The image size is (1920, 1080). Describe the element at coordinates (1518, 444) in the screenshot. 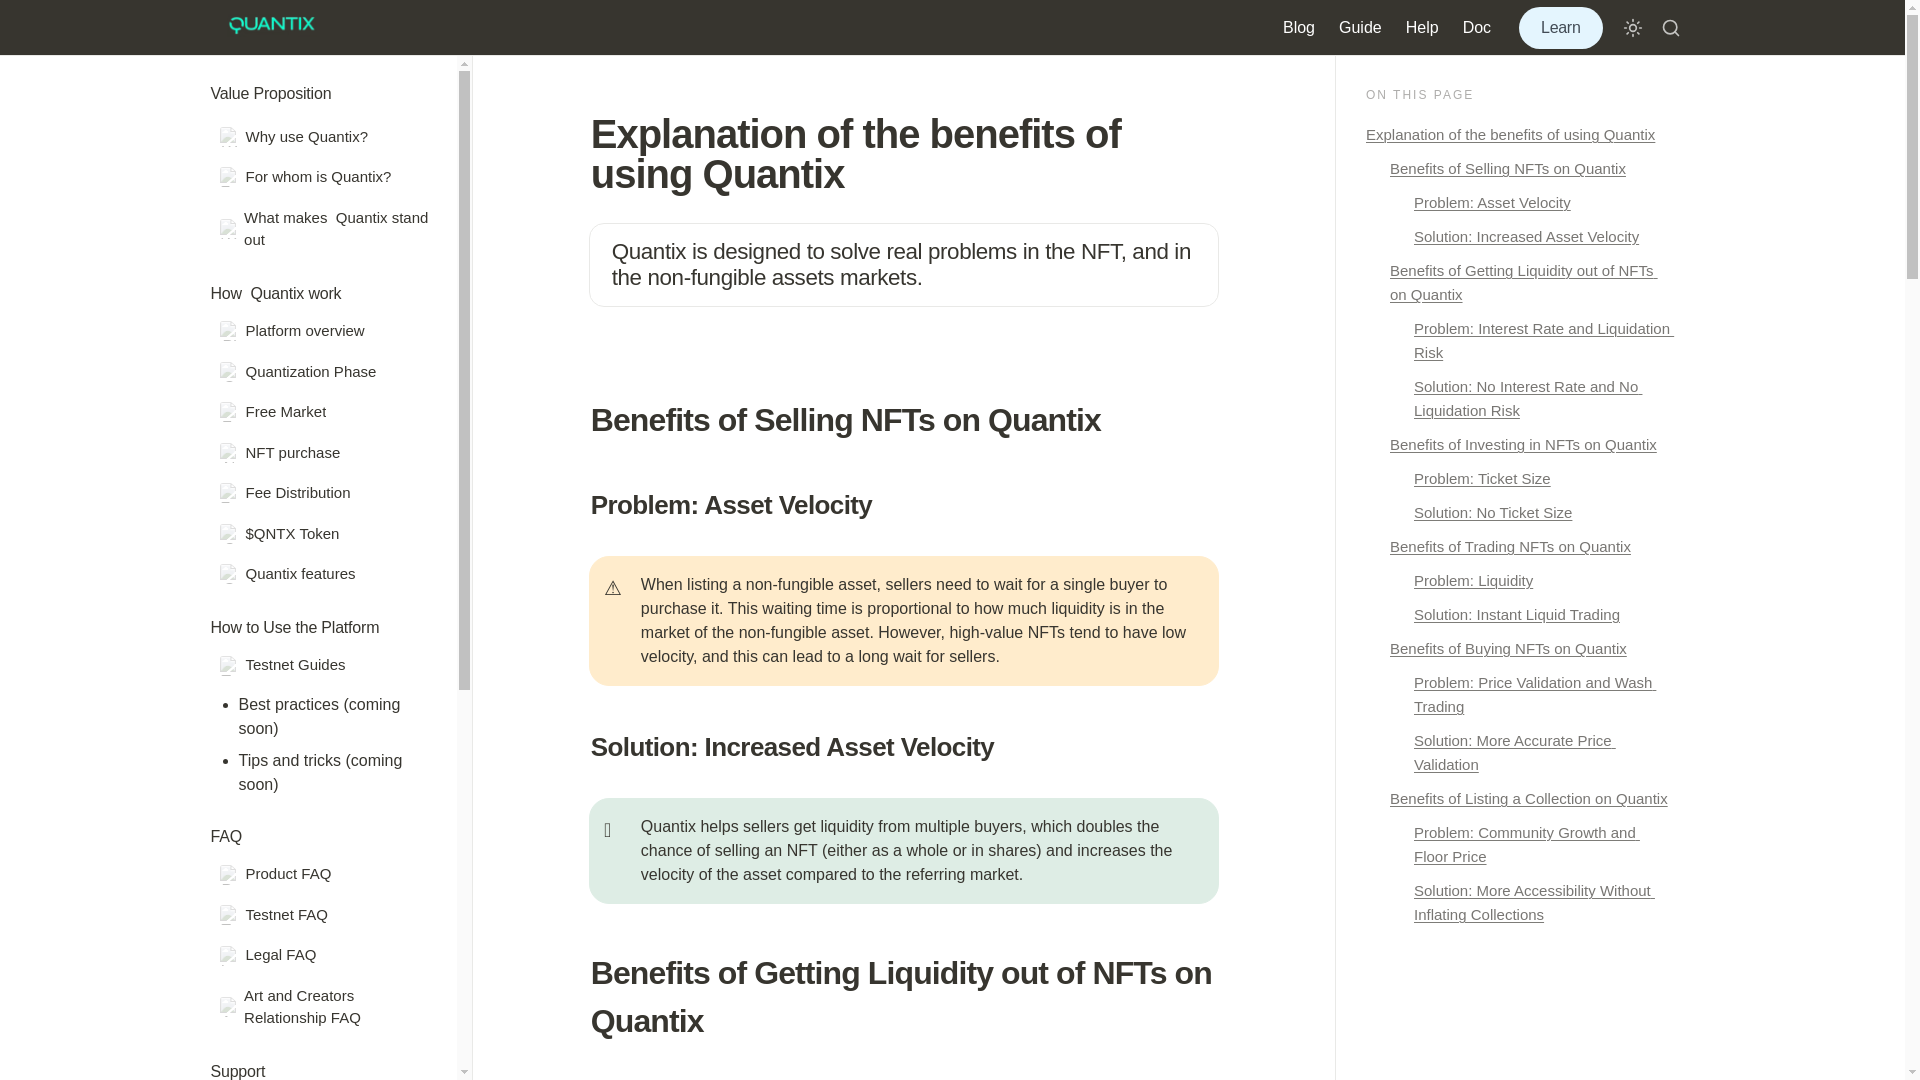

I see `Benefits of Investing in NFTs on Quantix` at that location.